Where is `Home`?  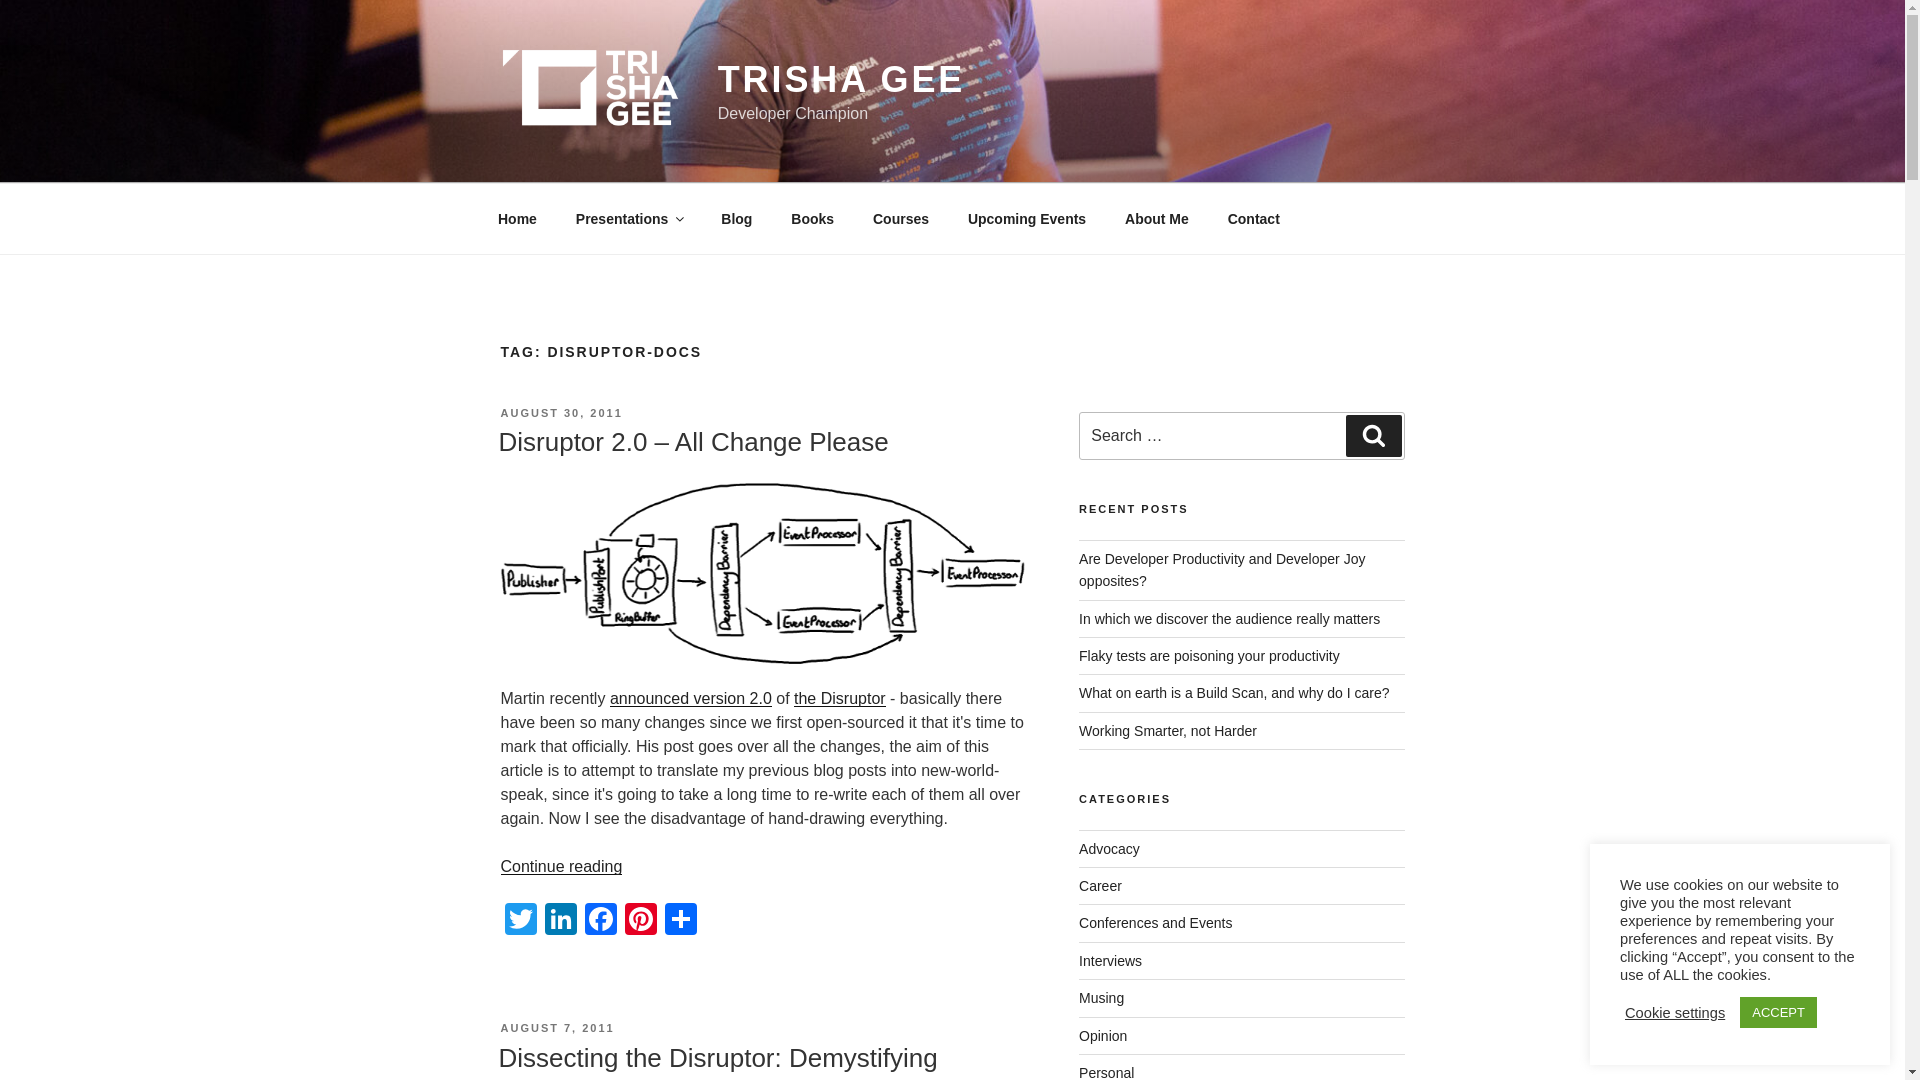 Home is located at coordinates (517, 218).